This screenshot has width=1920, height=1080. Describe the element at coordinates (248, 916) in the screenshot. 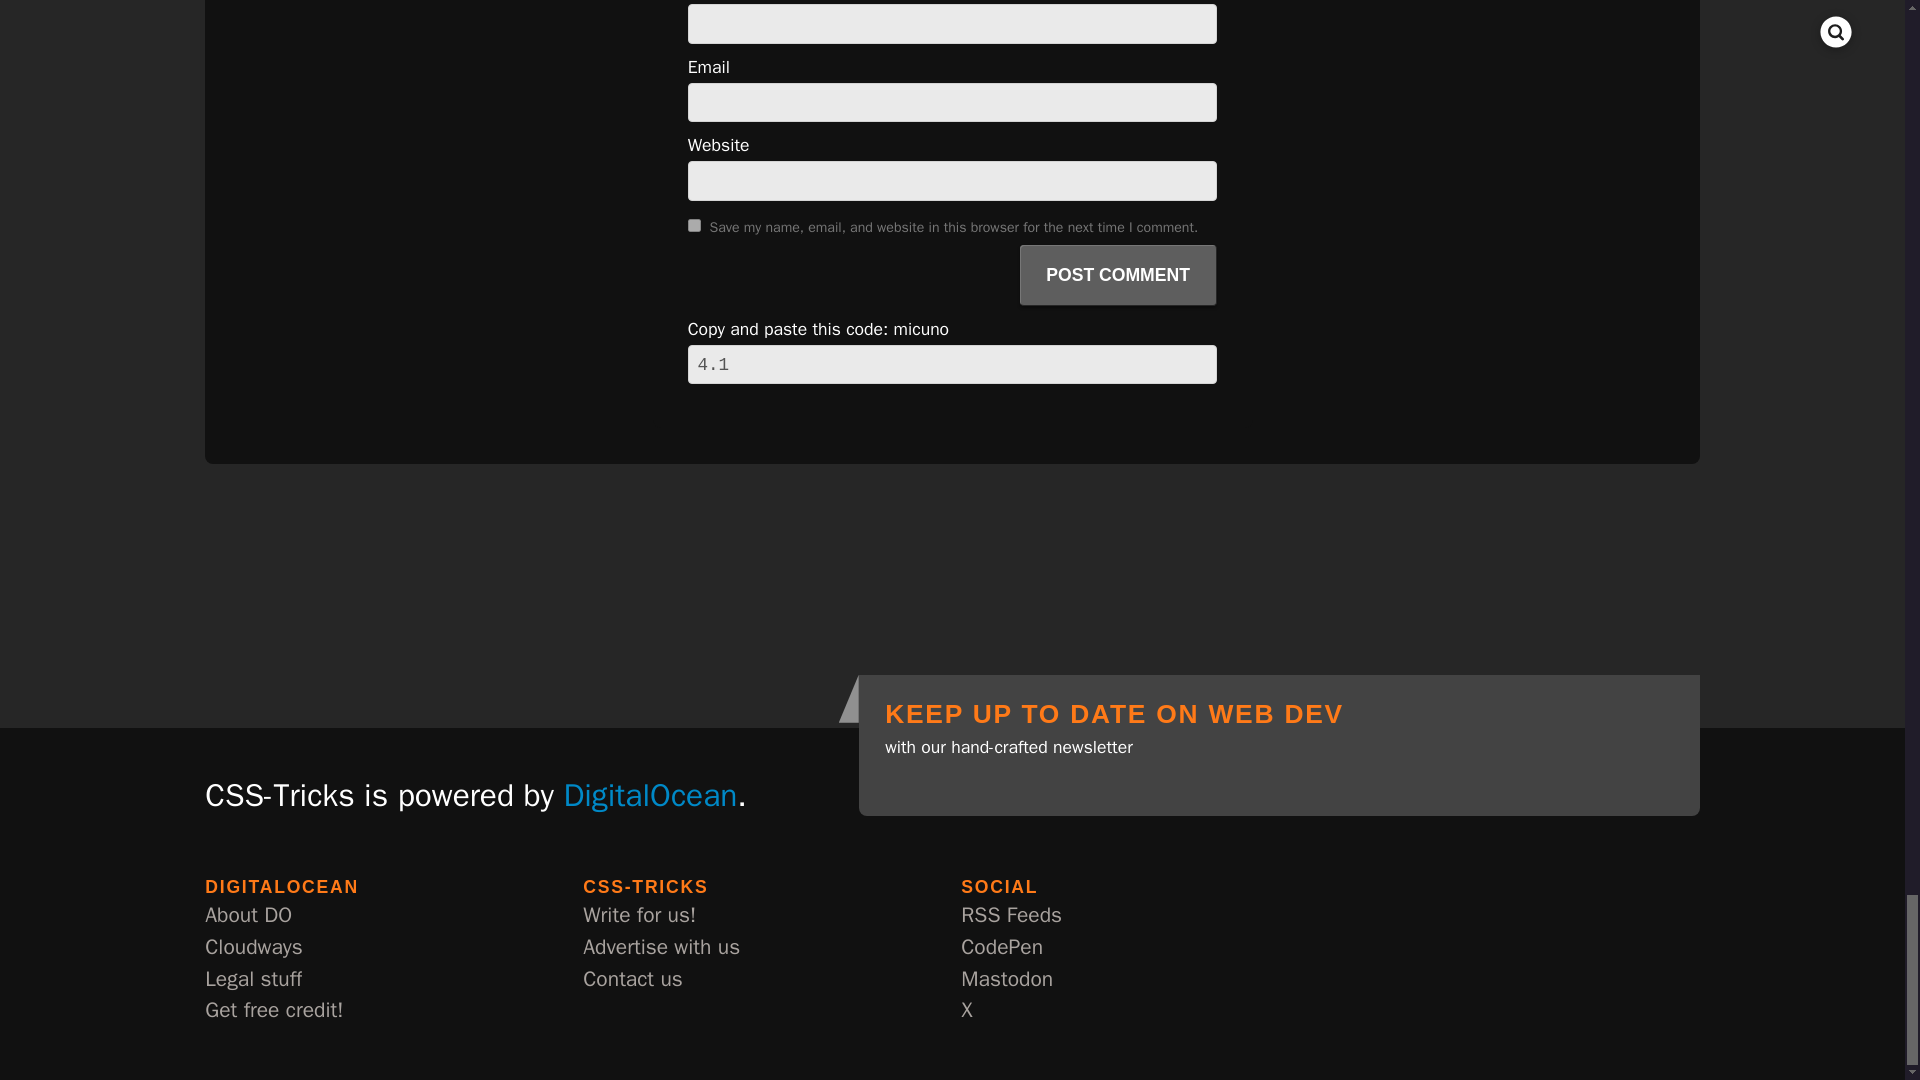

I see `About DO` at that location.